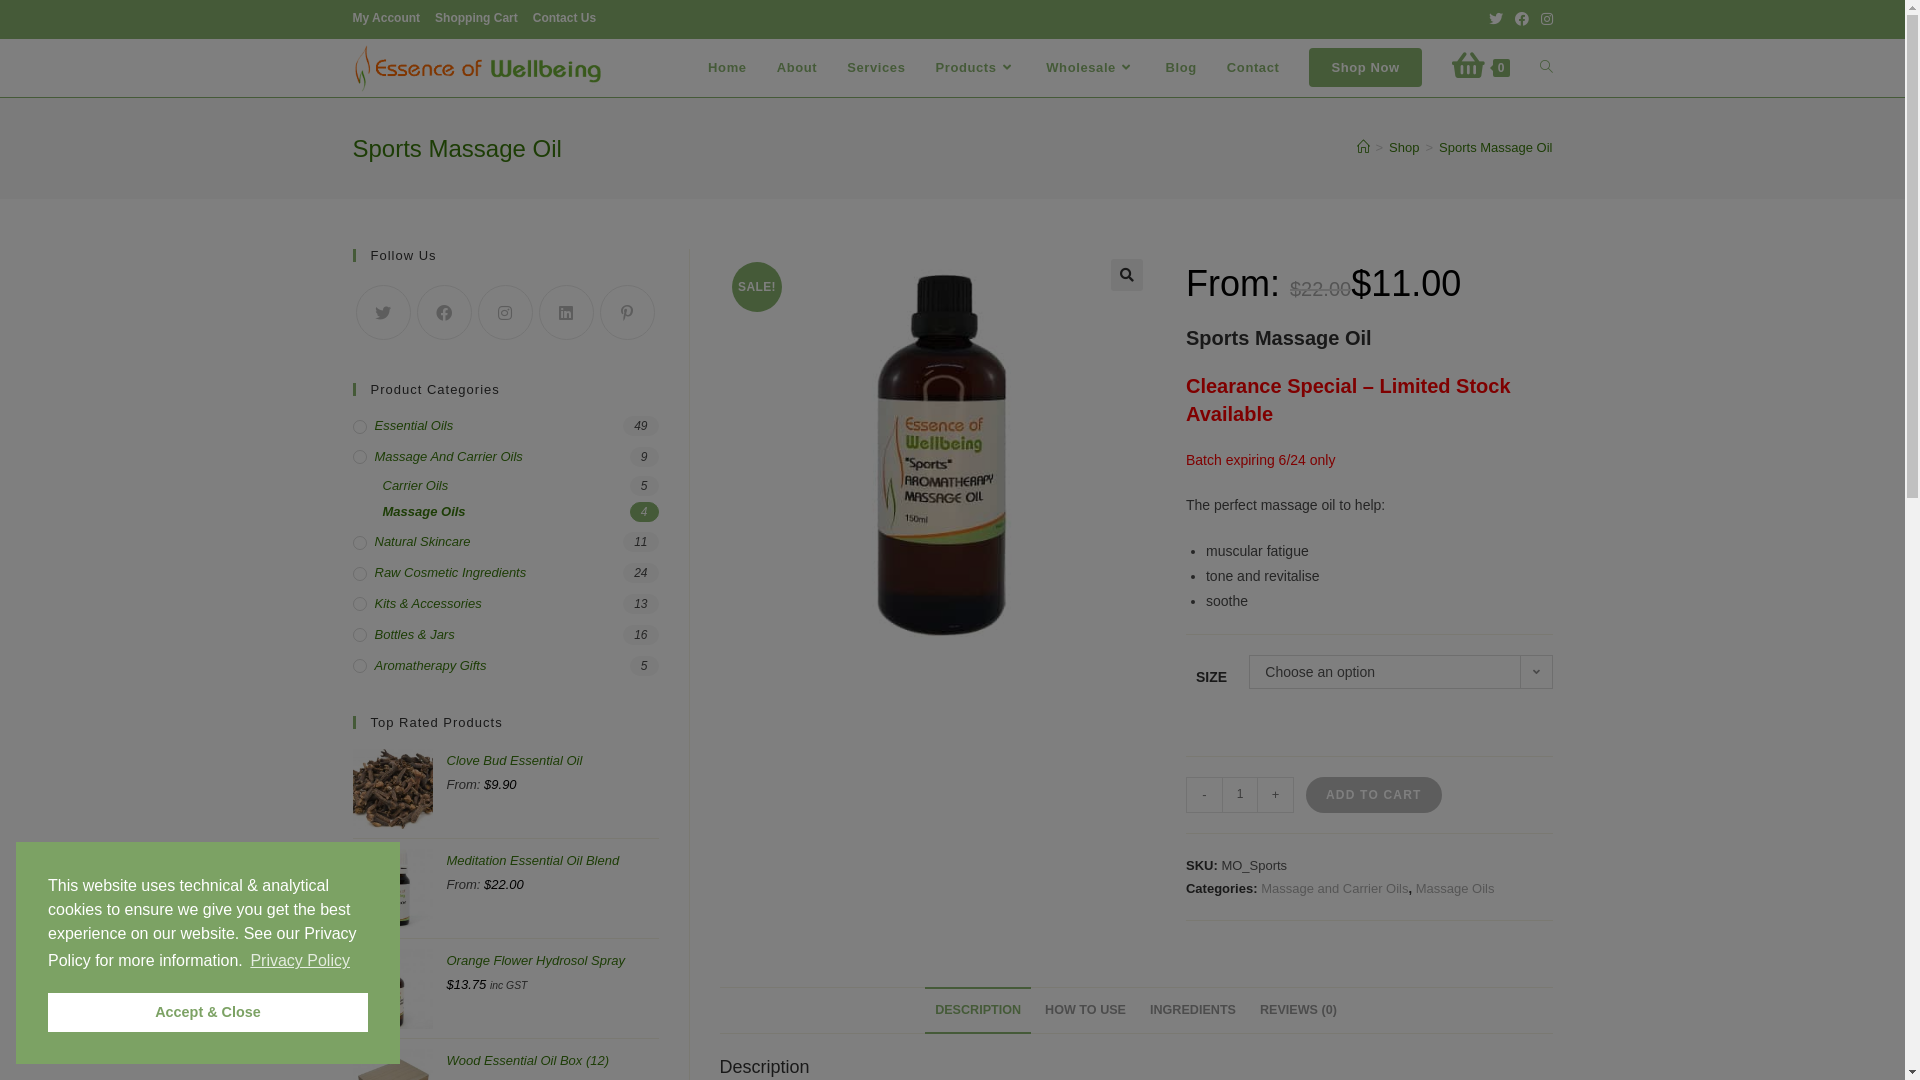  What do you see at coordinates (1193, 1010) in the screenshot?
I see `INGREDIENTS` at bounding box center [1193, 1010].